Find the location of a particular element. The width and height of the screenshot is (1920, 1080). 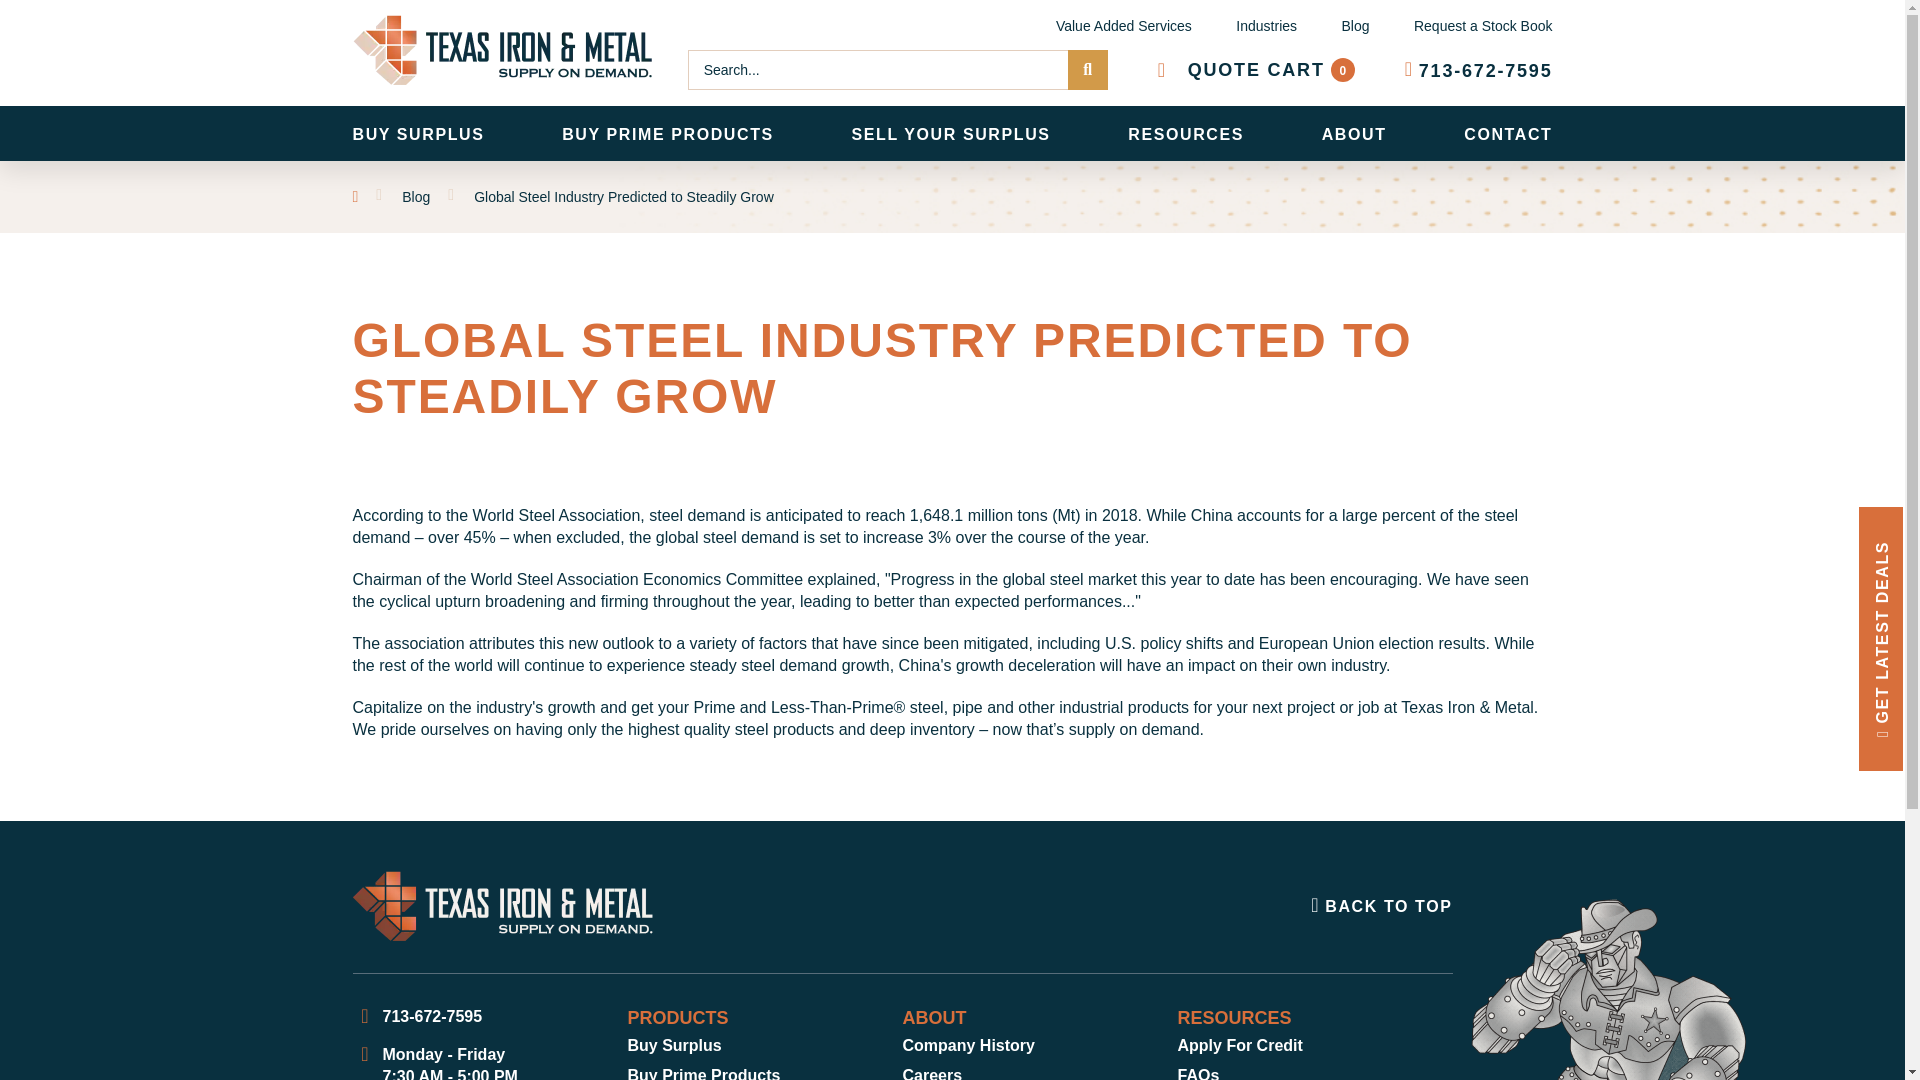

Blog is located at coordinates (417, 132).